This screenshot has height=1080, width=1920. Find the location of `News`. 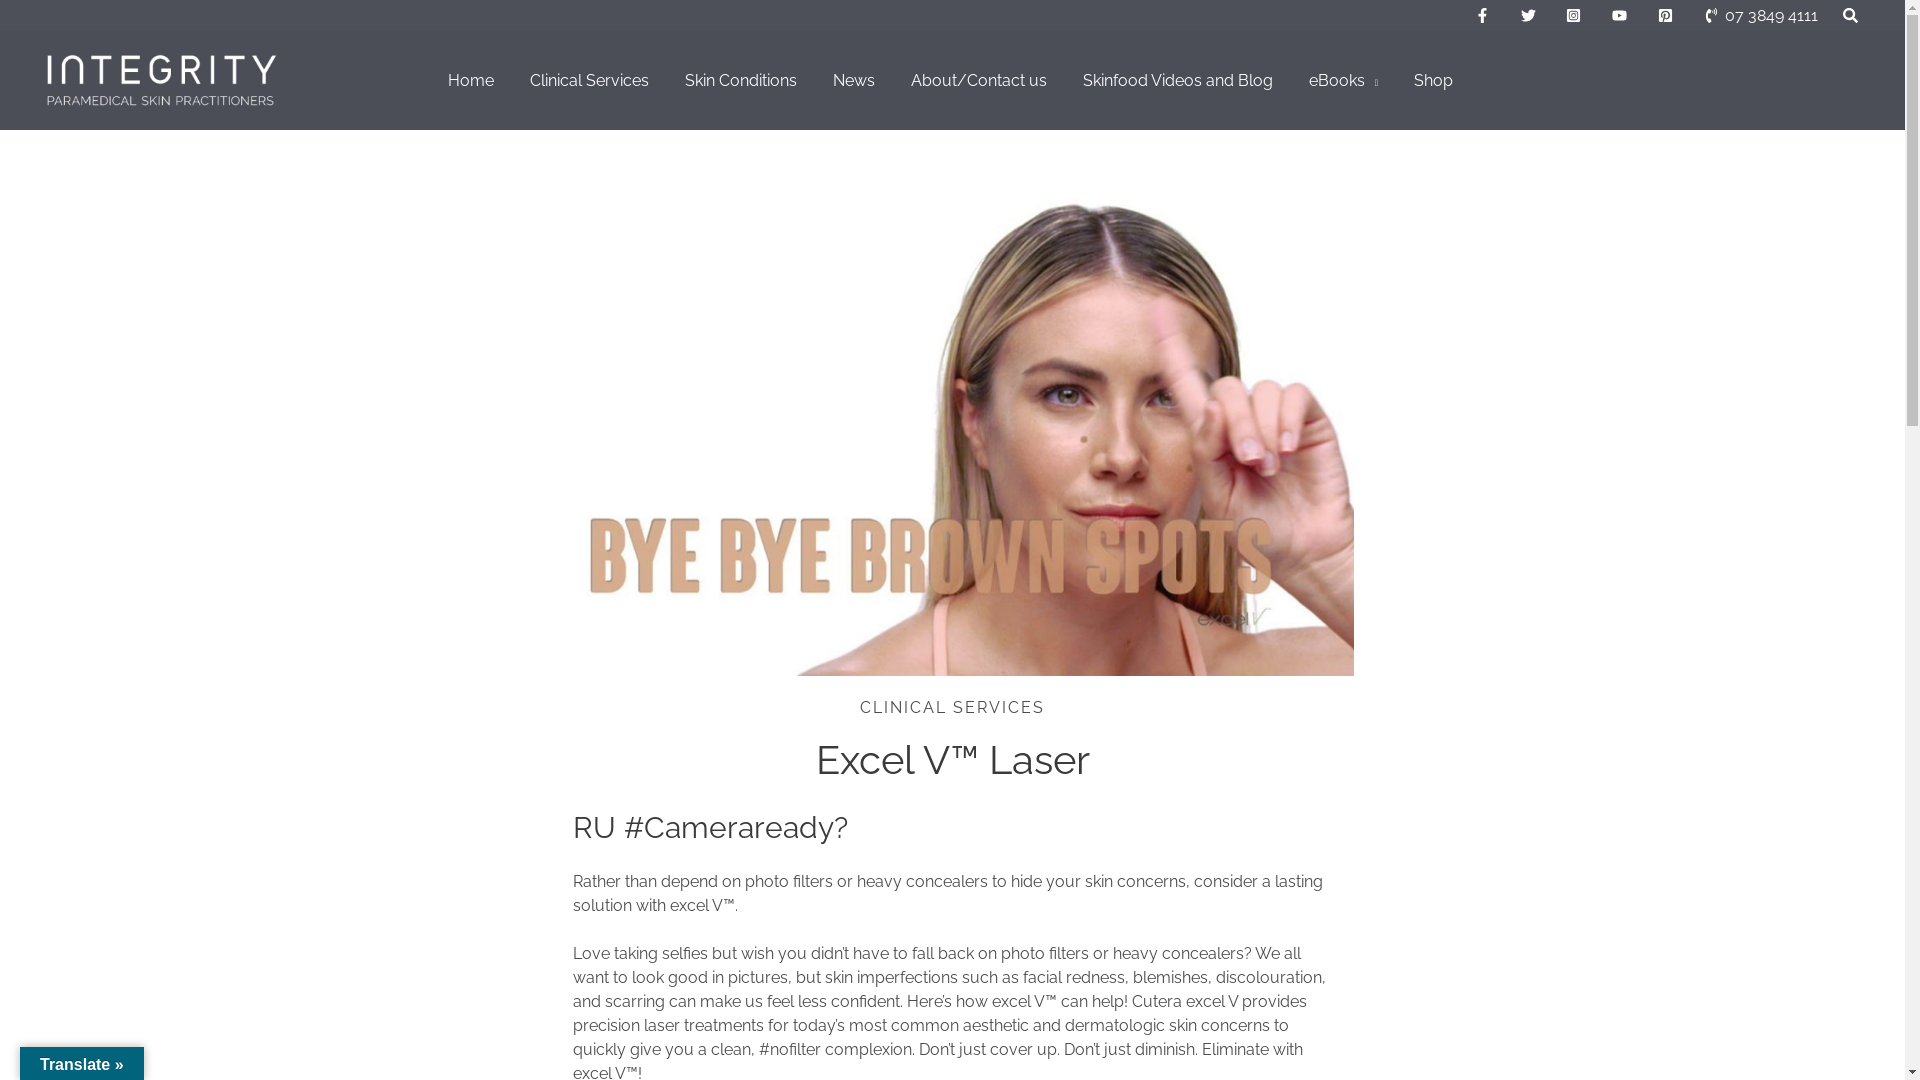

News is located at coordinates (856, 81).